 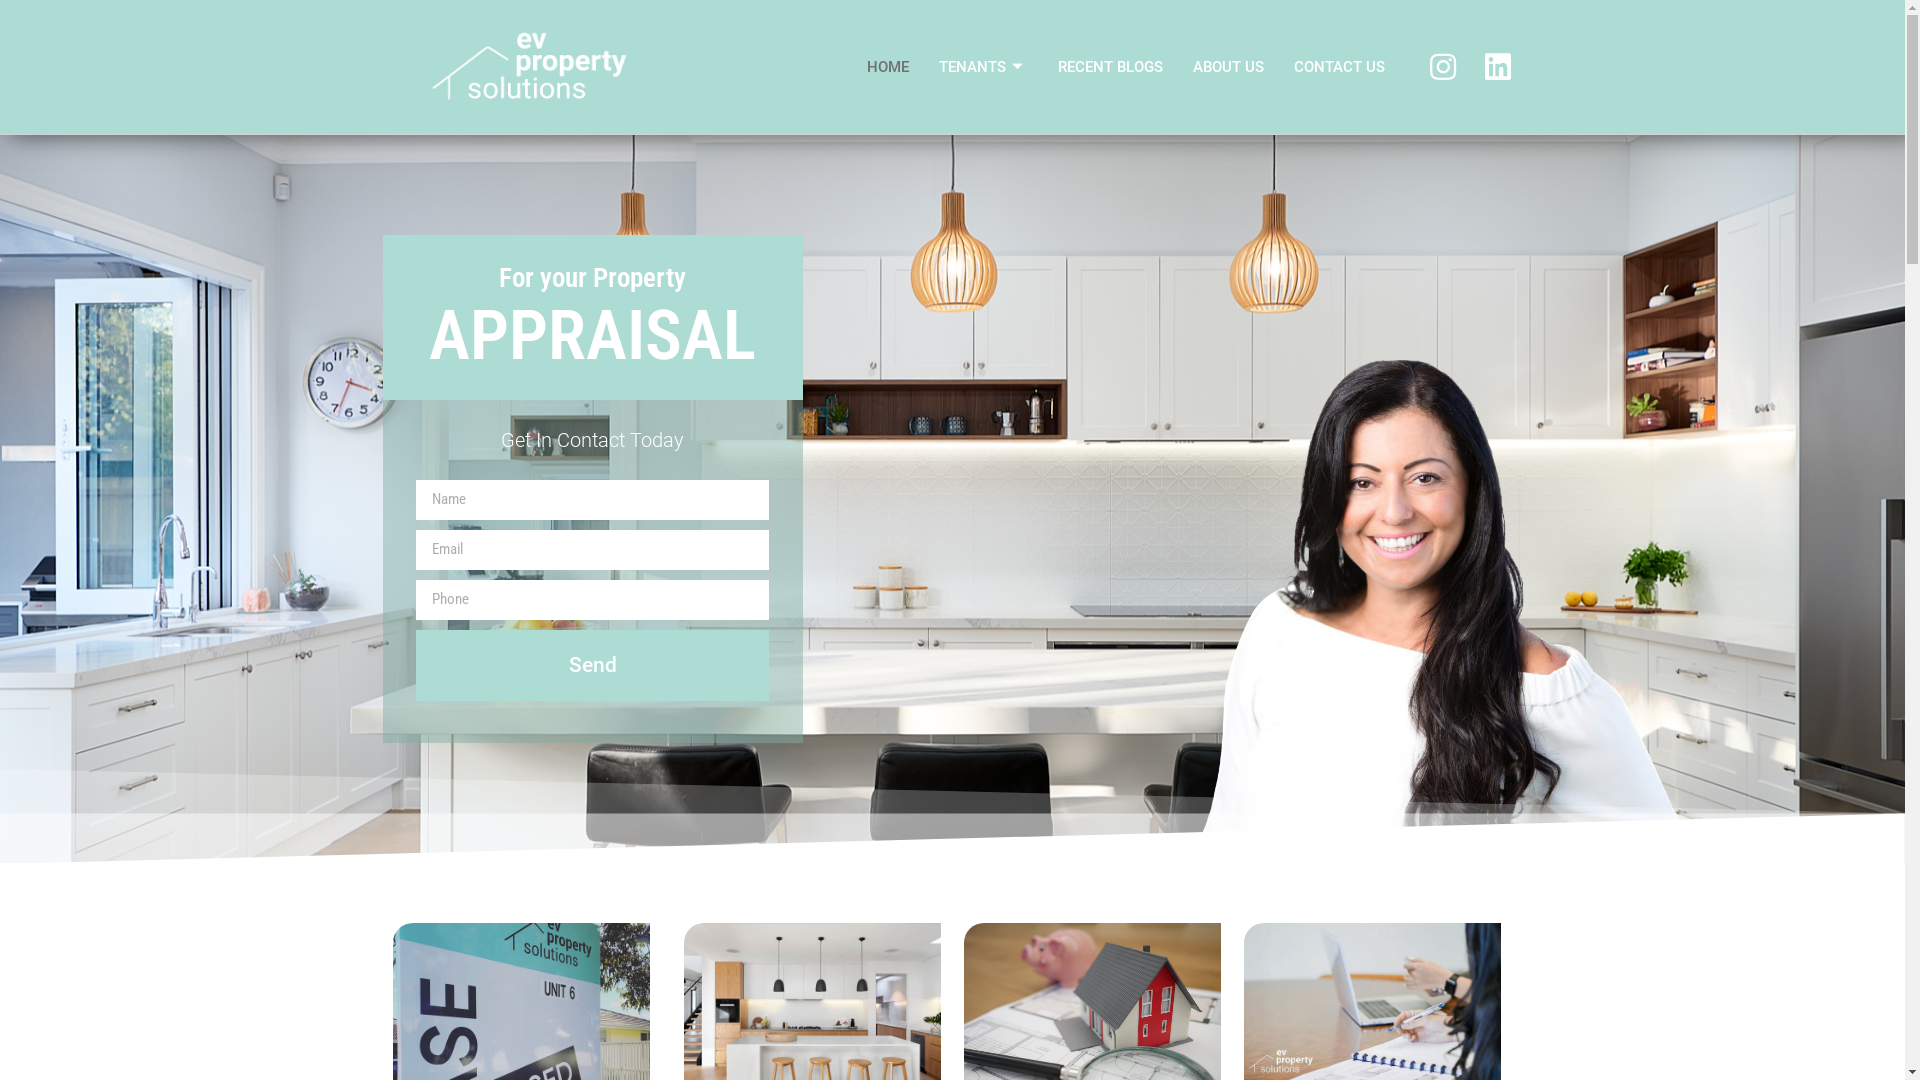 What do you see at coordinates (1340, 67) in the screenshot?
I see `CONTACT US` at bounding box center [1340, 67].